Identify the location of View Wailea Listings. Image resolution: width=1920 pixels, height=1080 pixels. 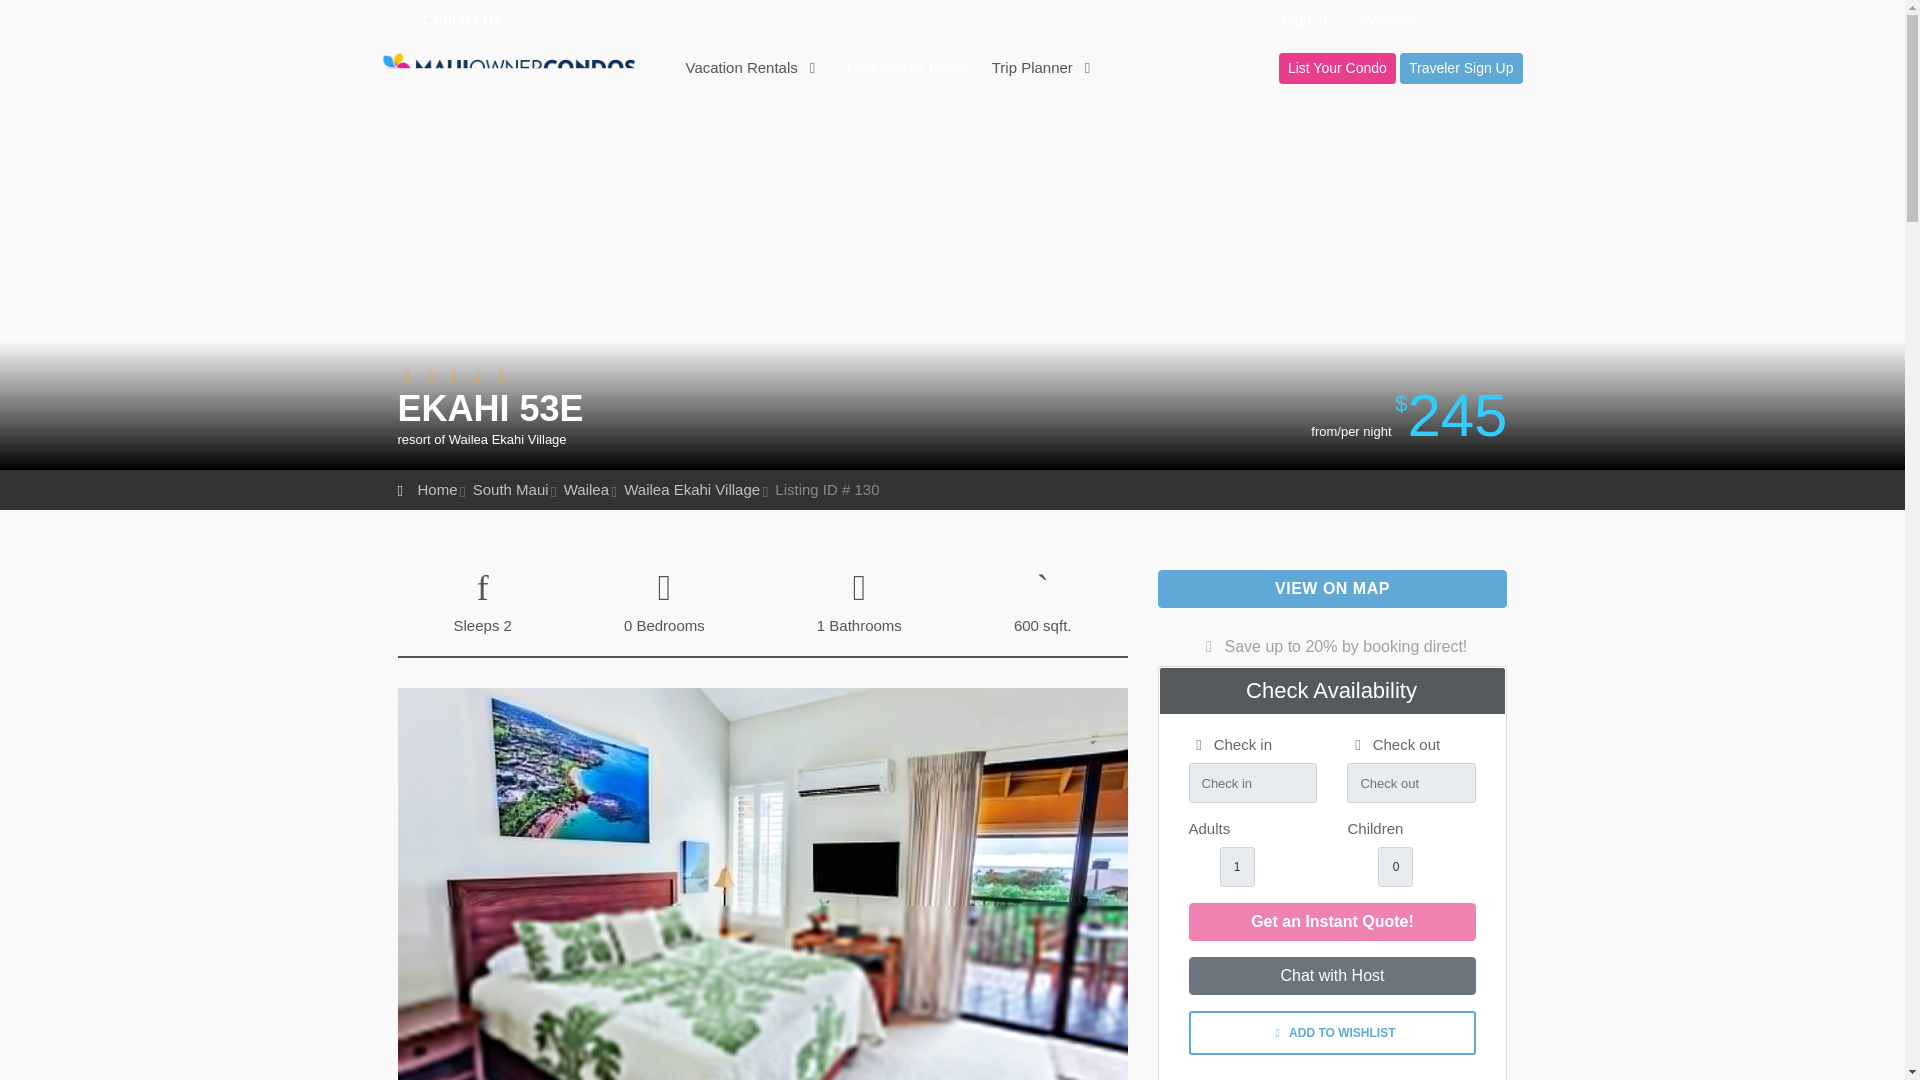
(586, 488).